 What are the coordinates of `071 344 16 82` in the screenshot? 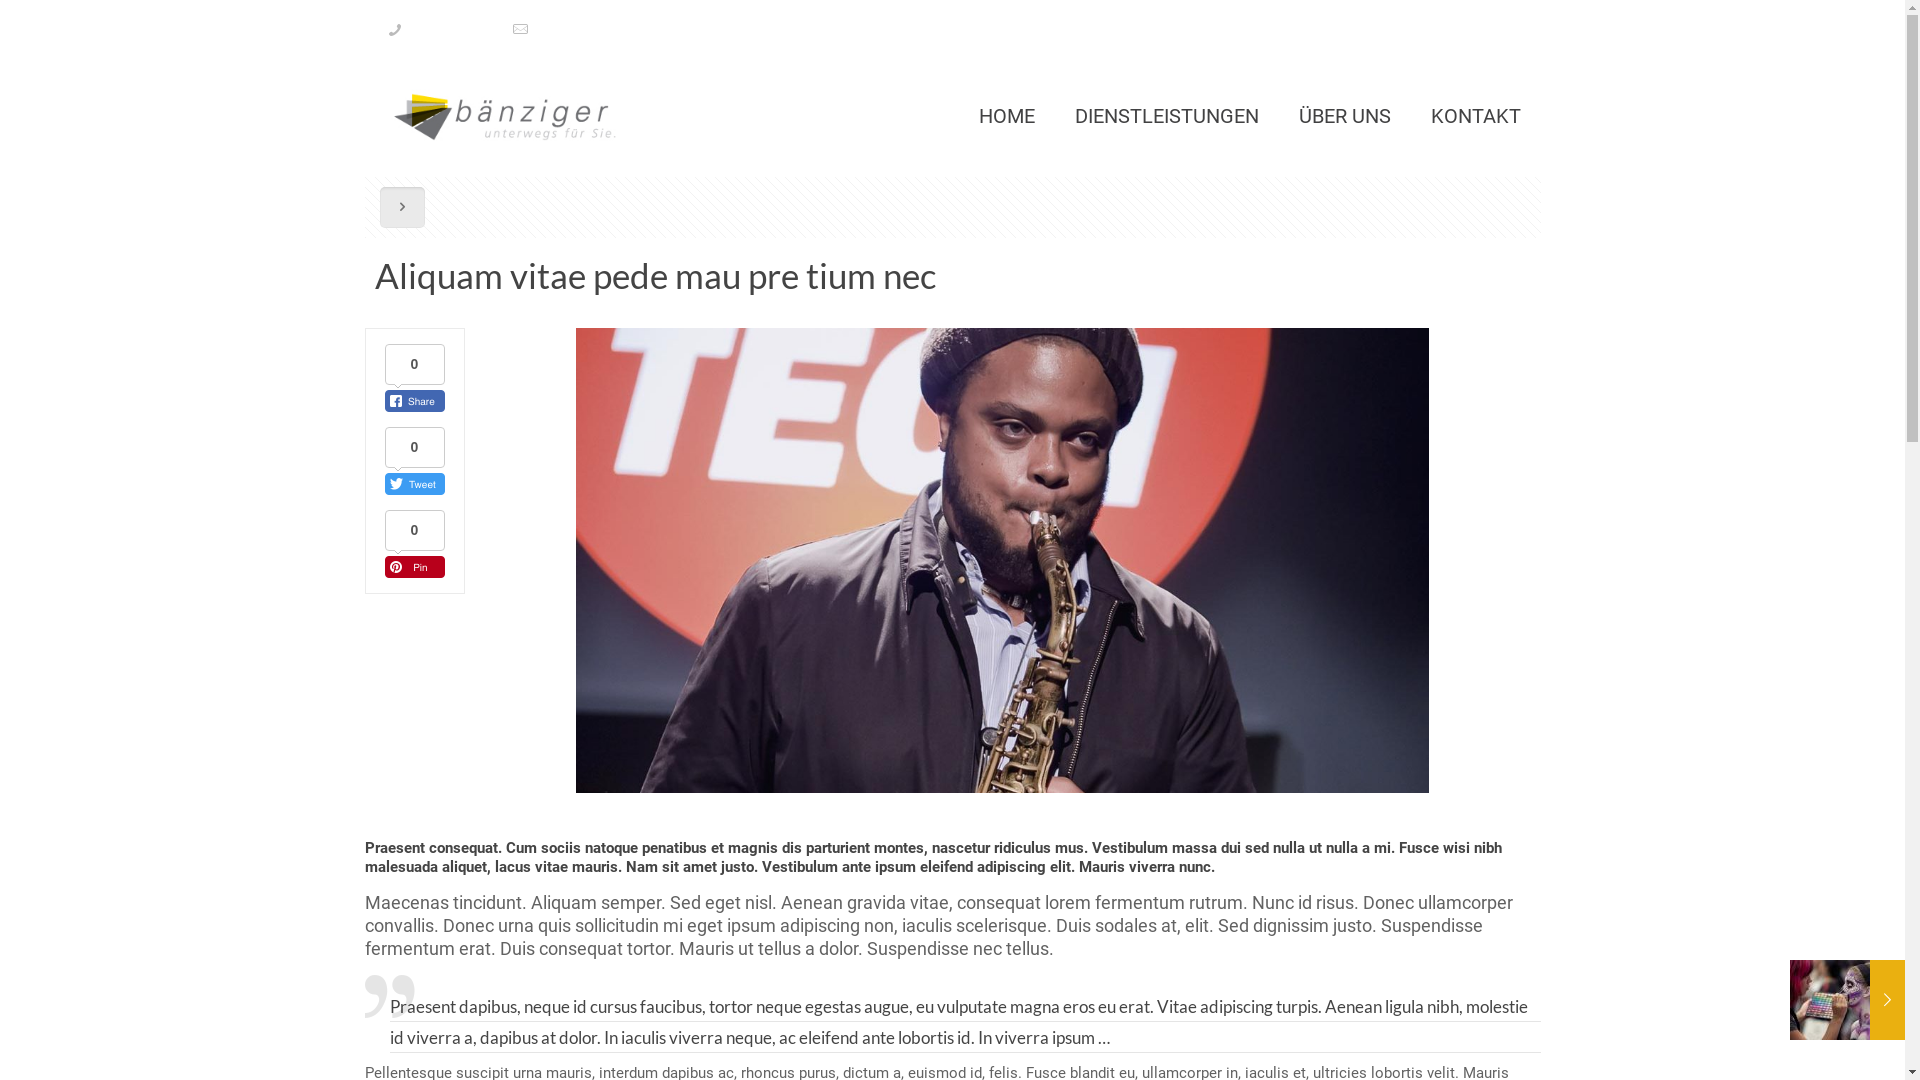 It's located at (454, 30).